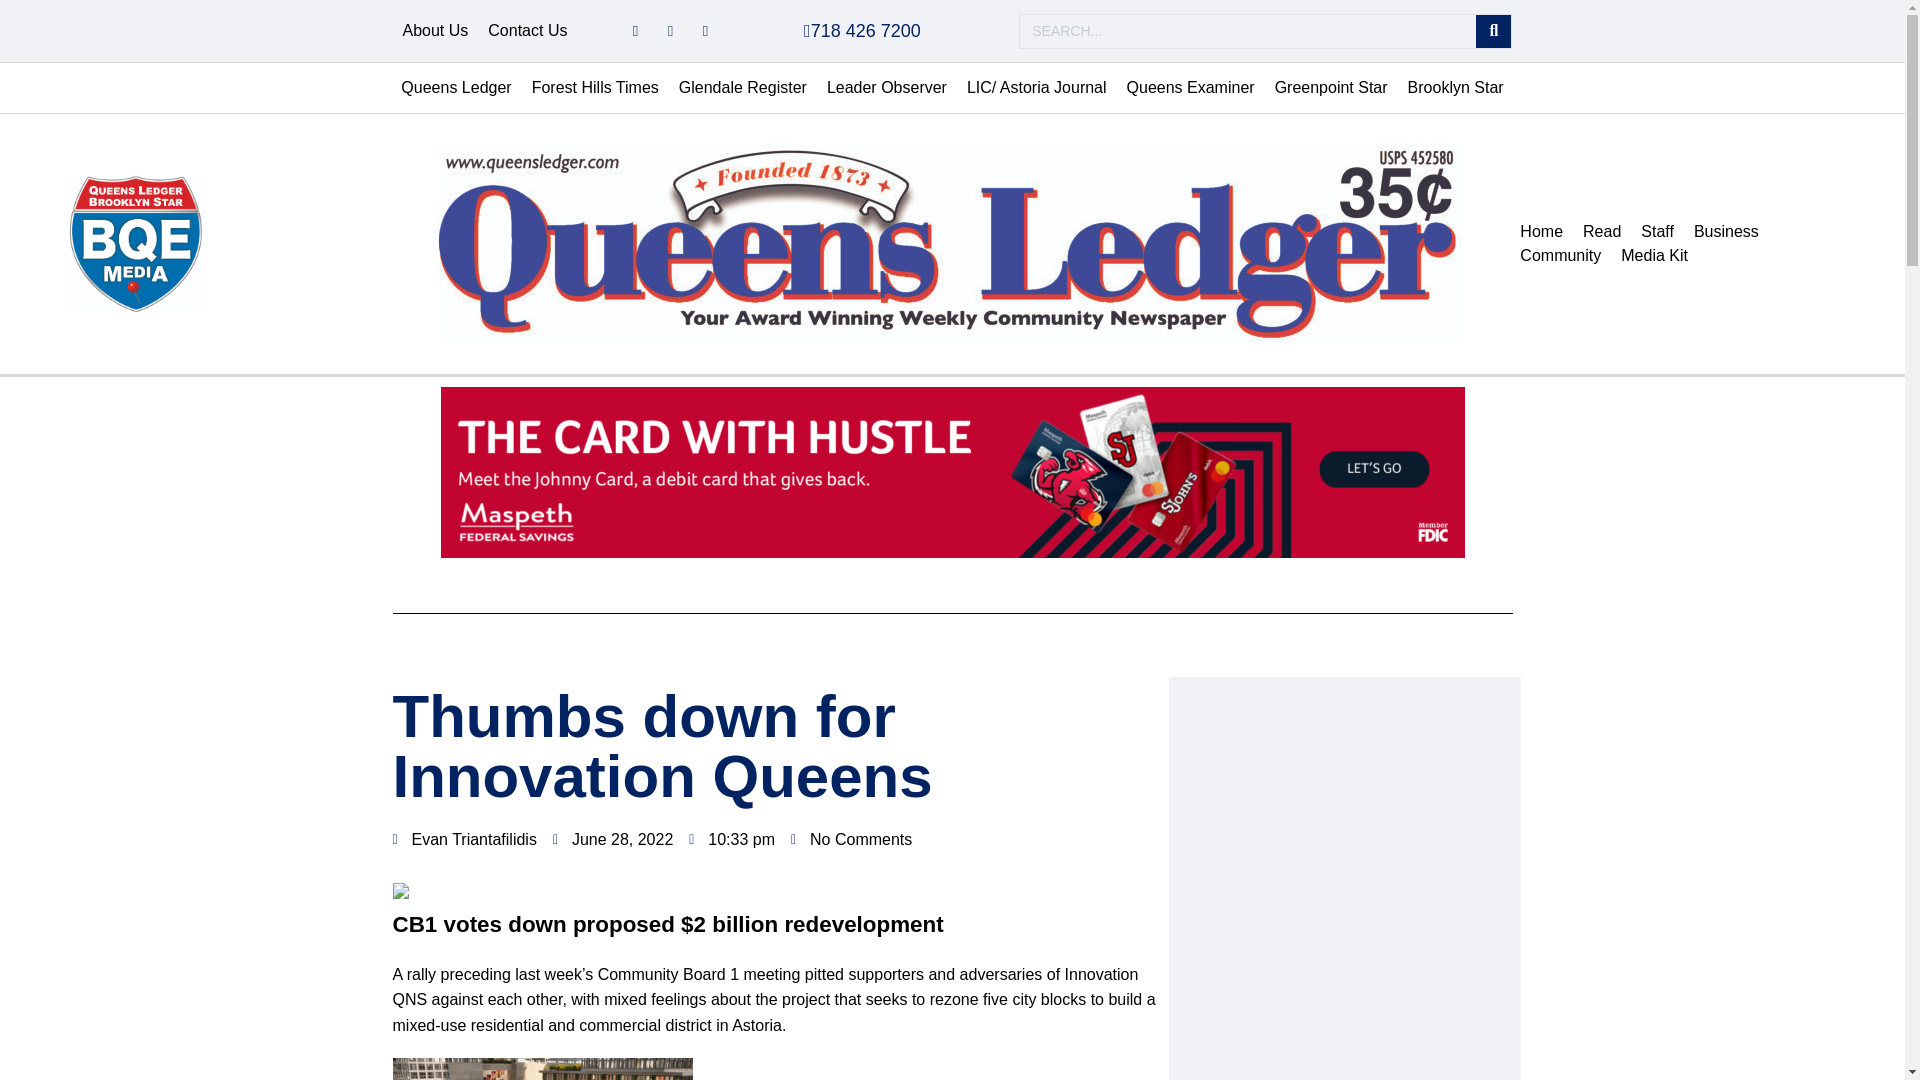 The image size is (1920, 1080). What do you see at coordinates (434, 31) in the screenshot?
I see `About Us` at bounding box center [434, 31].